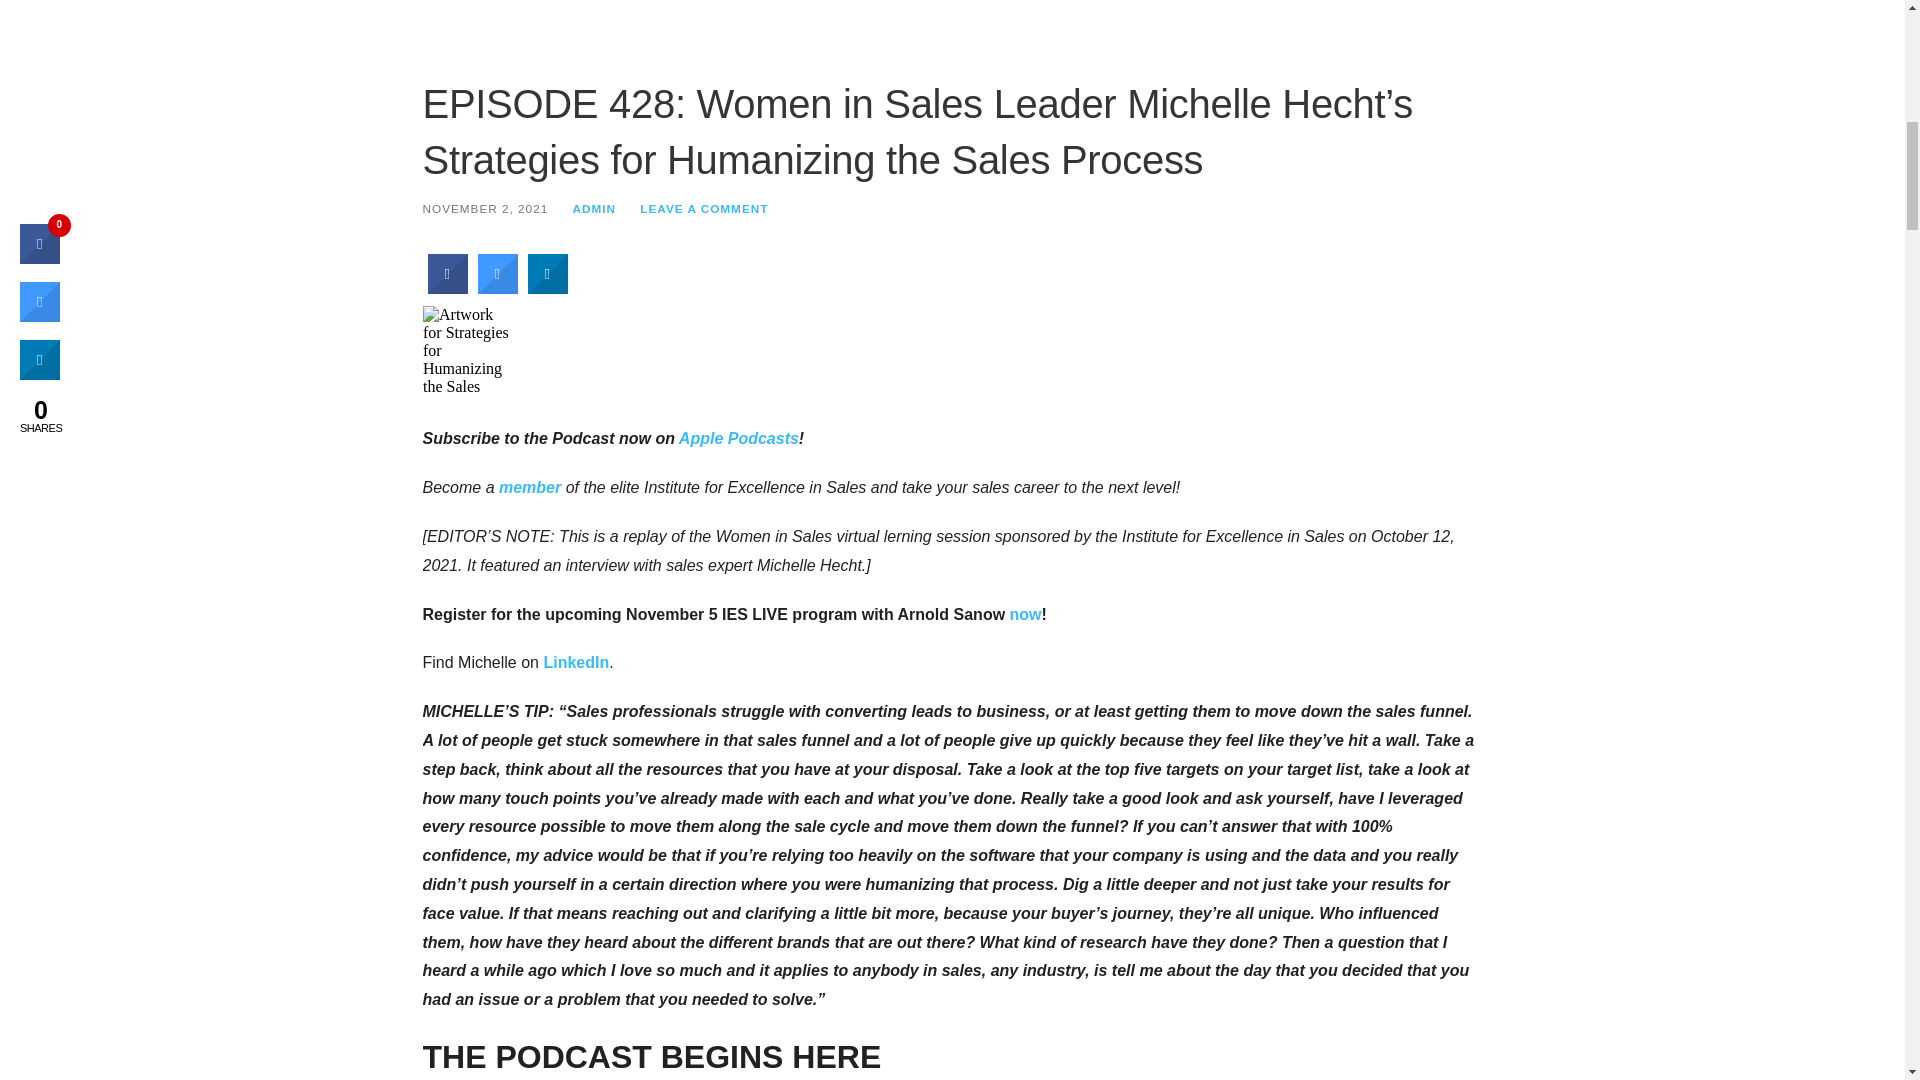 The image size is (1920, 1080). What do you see at coordinates (530, 487) in the screenshot?
I see `member` at bounding box center [530, 487].